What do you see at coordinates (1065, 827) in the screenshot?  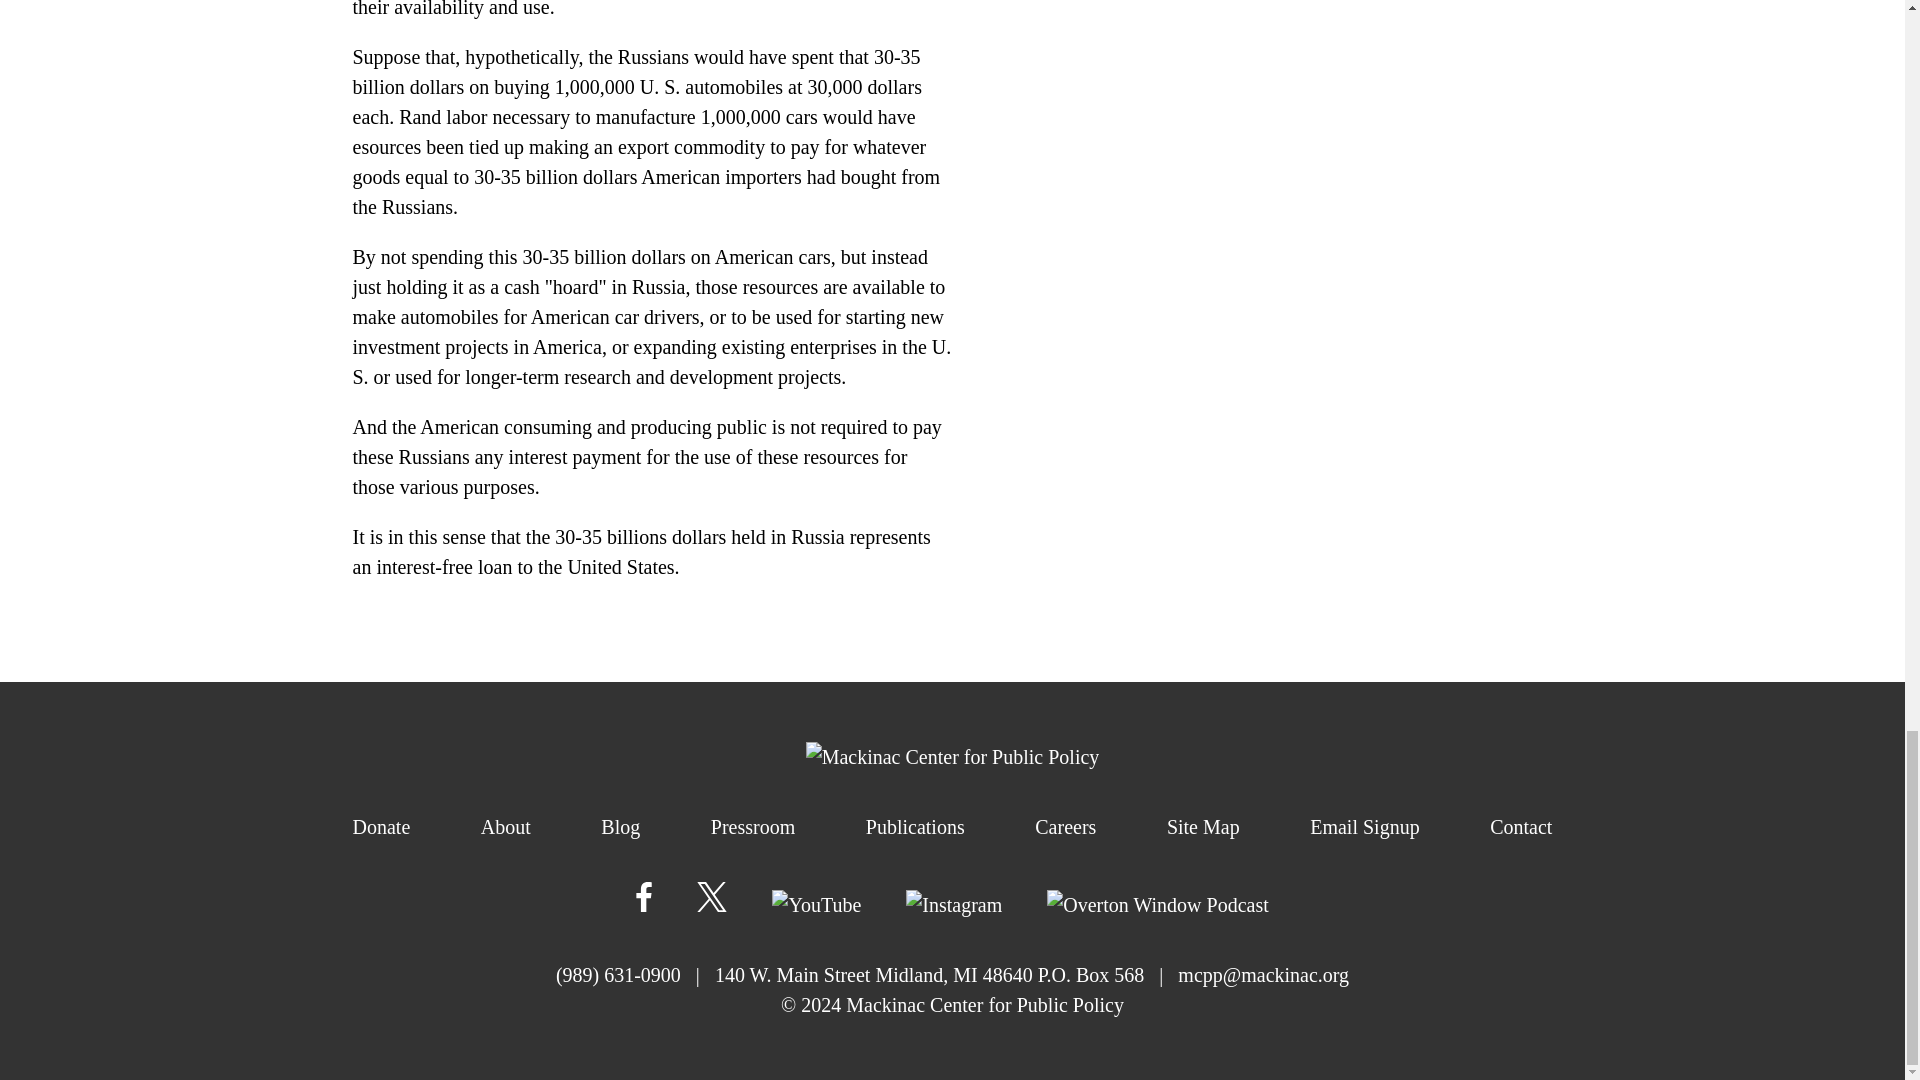 I see `Careers` at bounding box center [1065, 827].